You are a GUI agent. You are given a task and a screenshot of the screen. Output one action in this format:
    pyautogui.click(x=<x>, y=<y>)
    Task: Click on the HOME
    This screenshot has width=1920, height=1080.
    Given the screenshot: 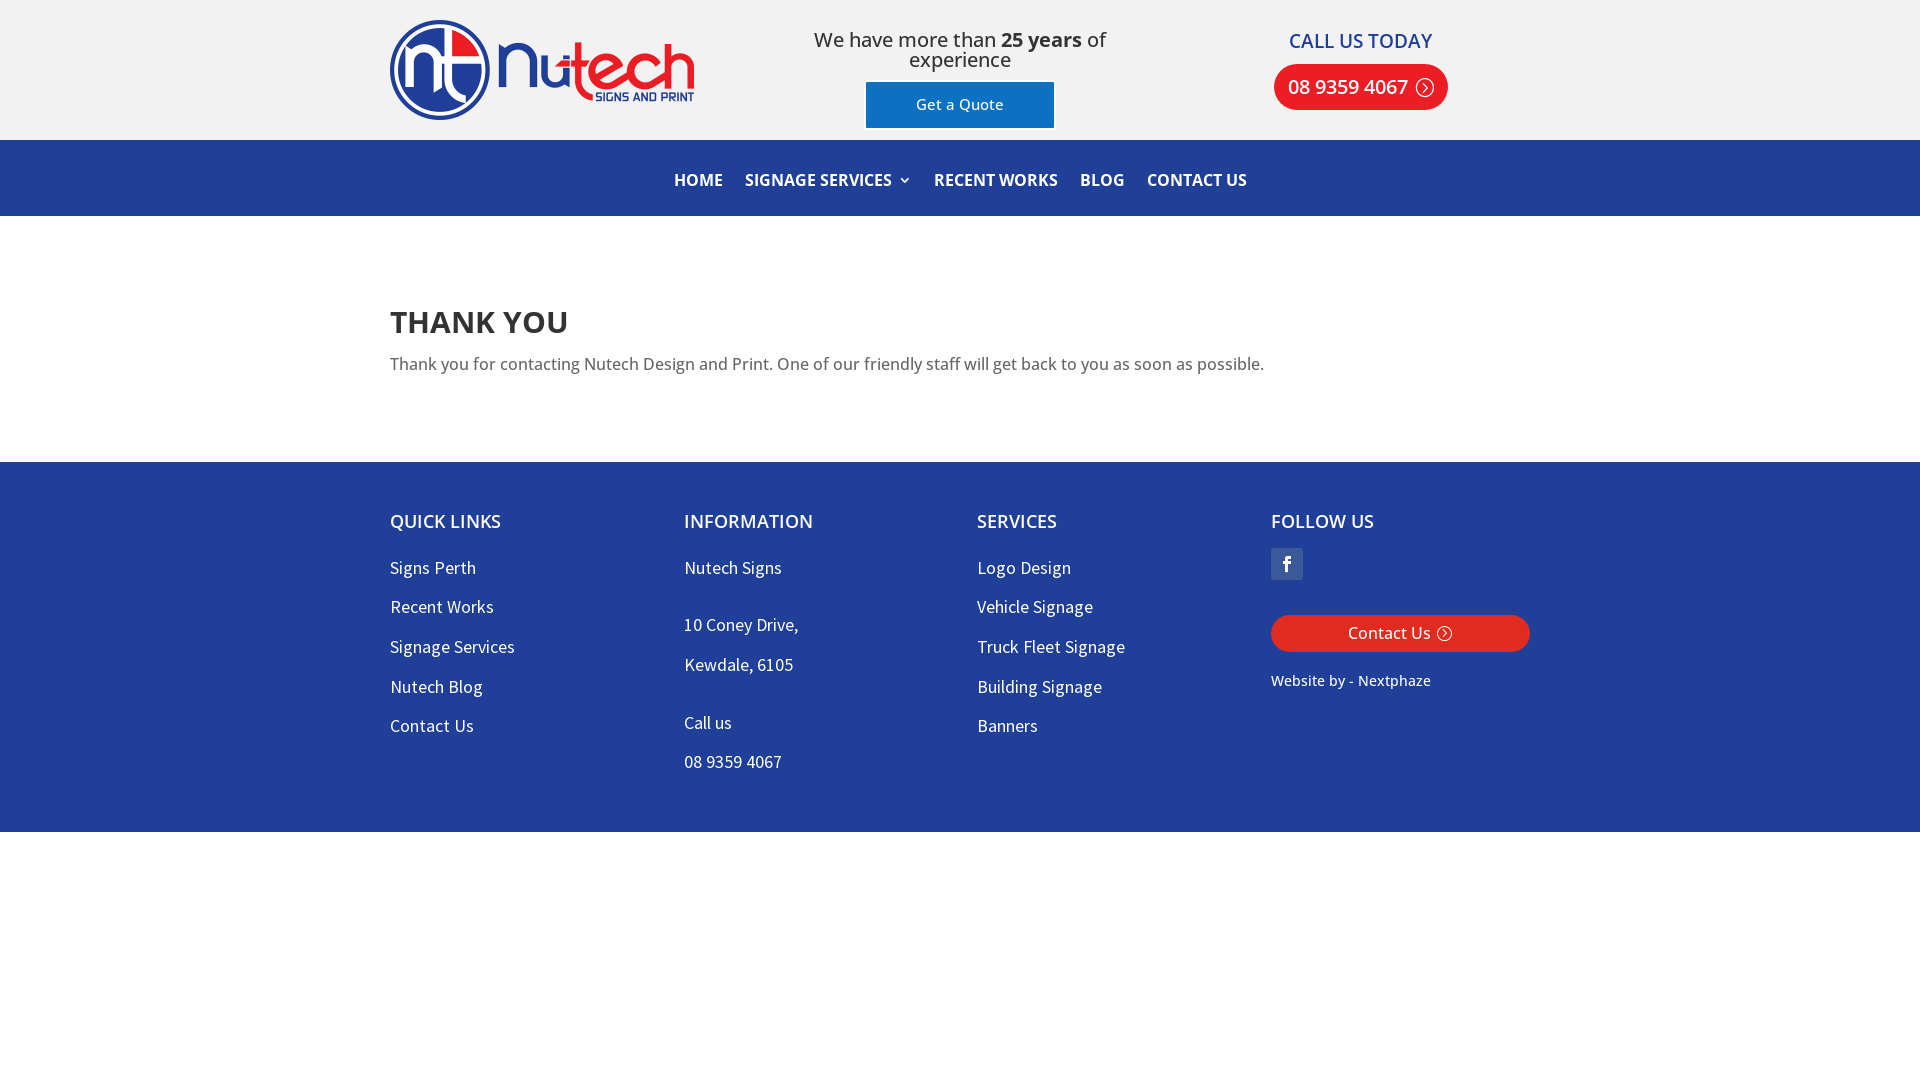 What is the action you would take?
    pyautogui.click(x=698, y=194)
    